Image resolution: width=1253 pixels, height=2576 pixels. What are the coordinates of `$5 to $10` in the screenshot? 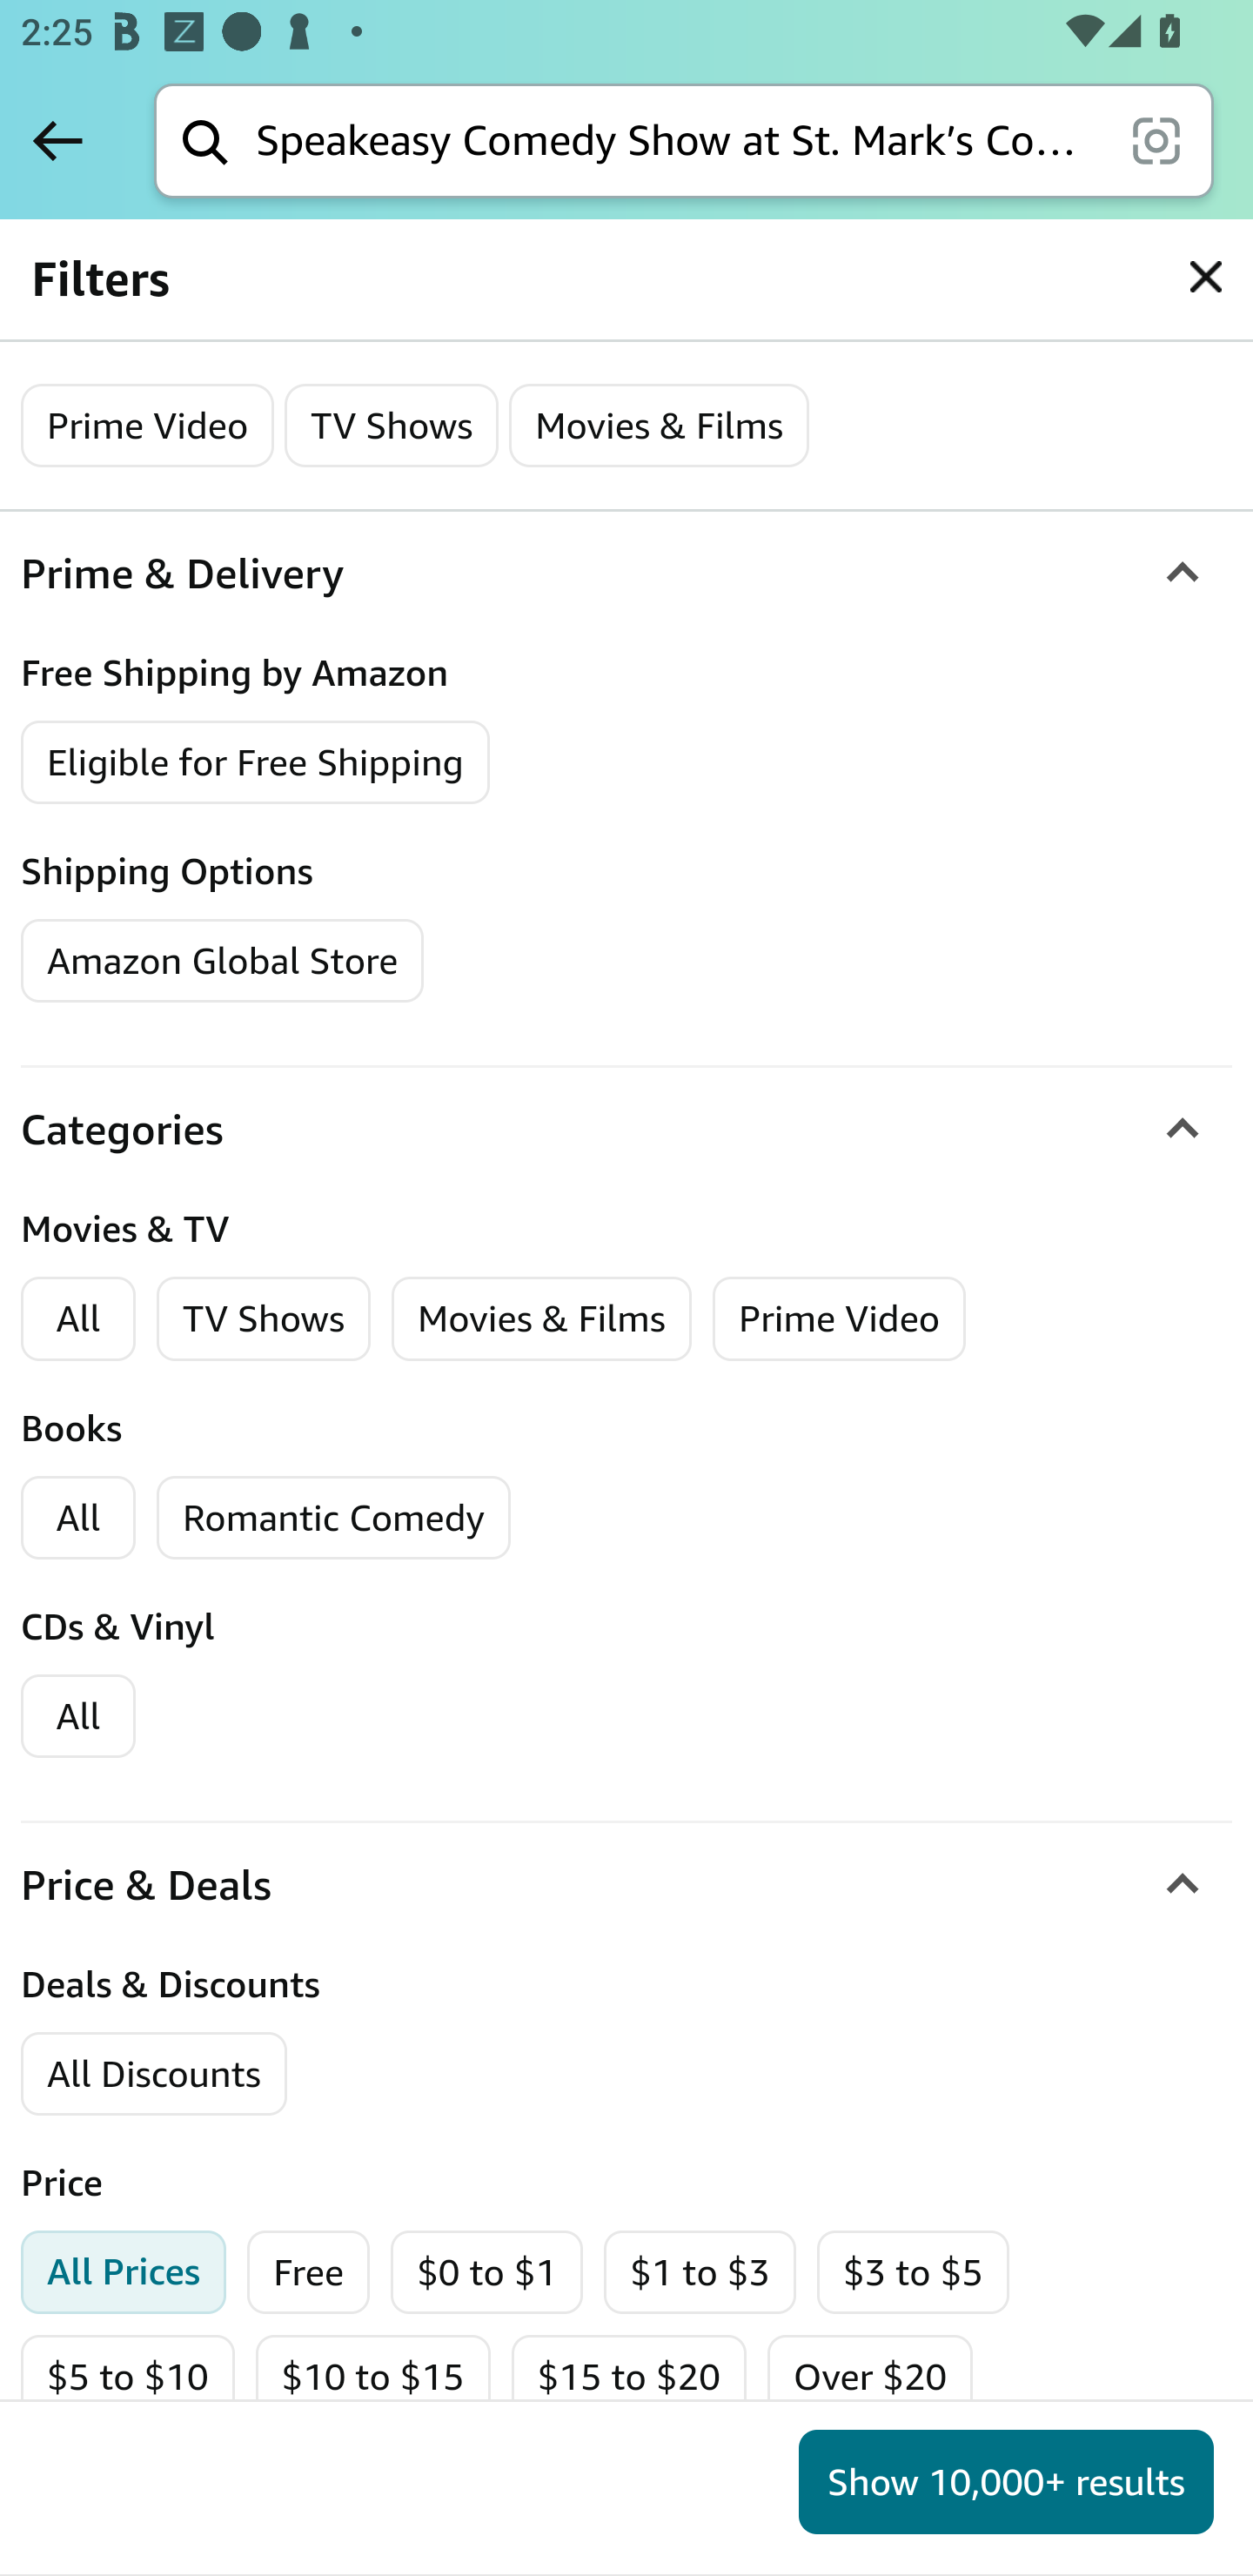 It's located at (128, 2378).